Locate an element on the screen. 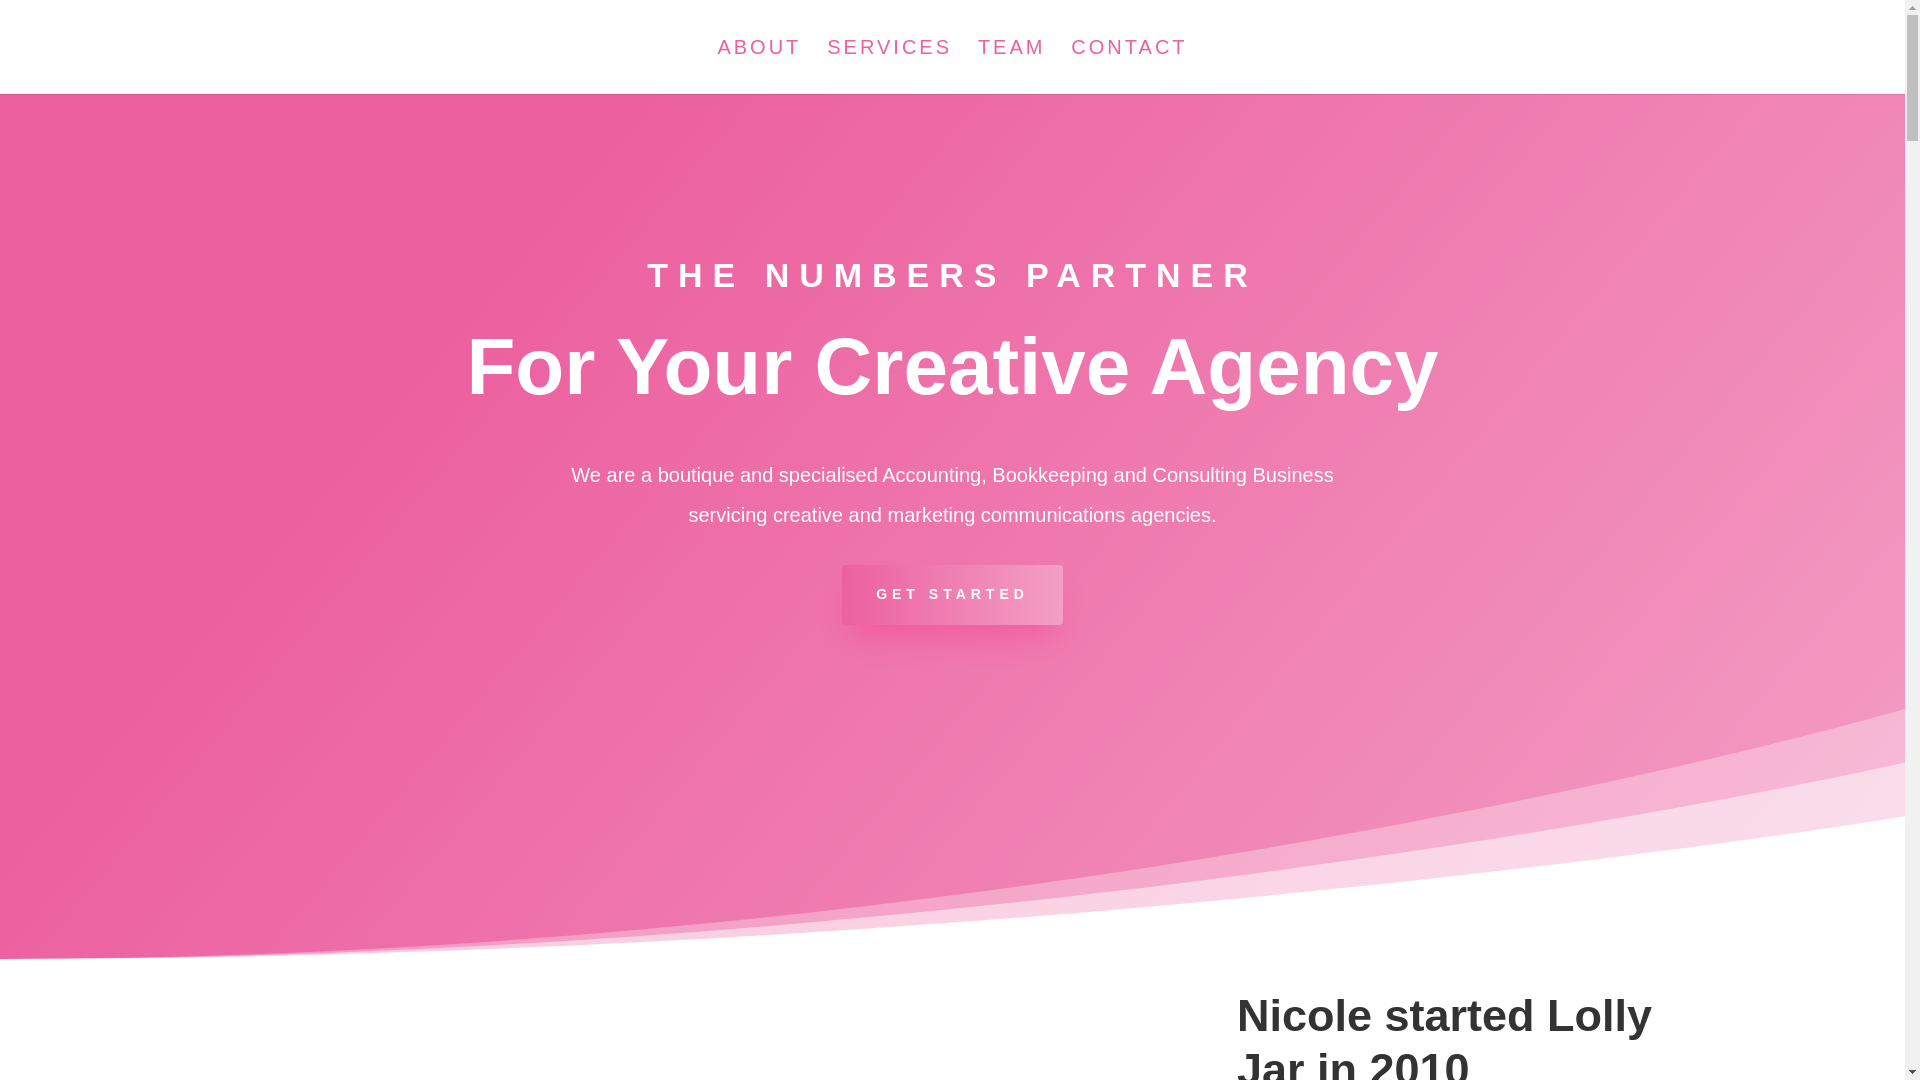  CONTACT is located at coordinates (1129, 67).